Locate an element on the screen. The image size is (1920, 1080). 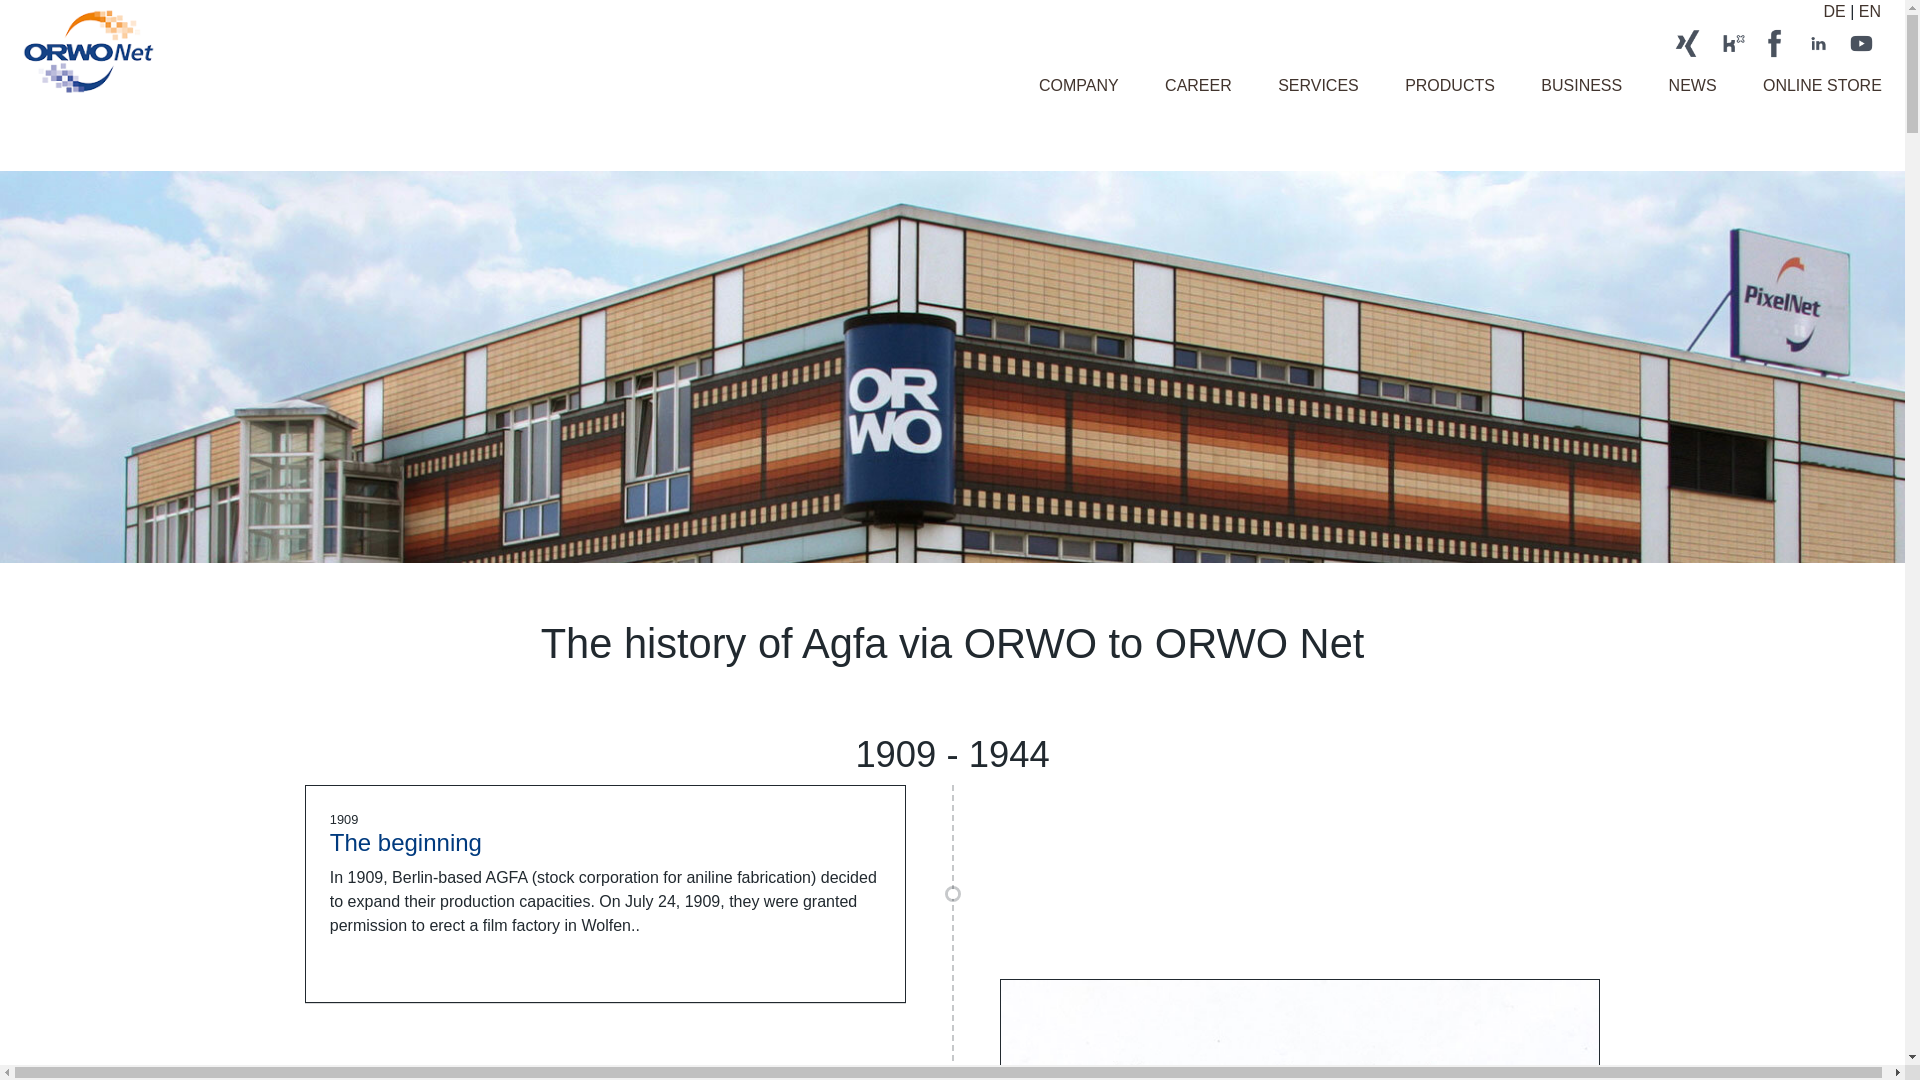
Business is located at coordinates (1580, 85).